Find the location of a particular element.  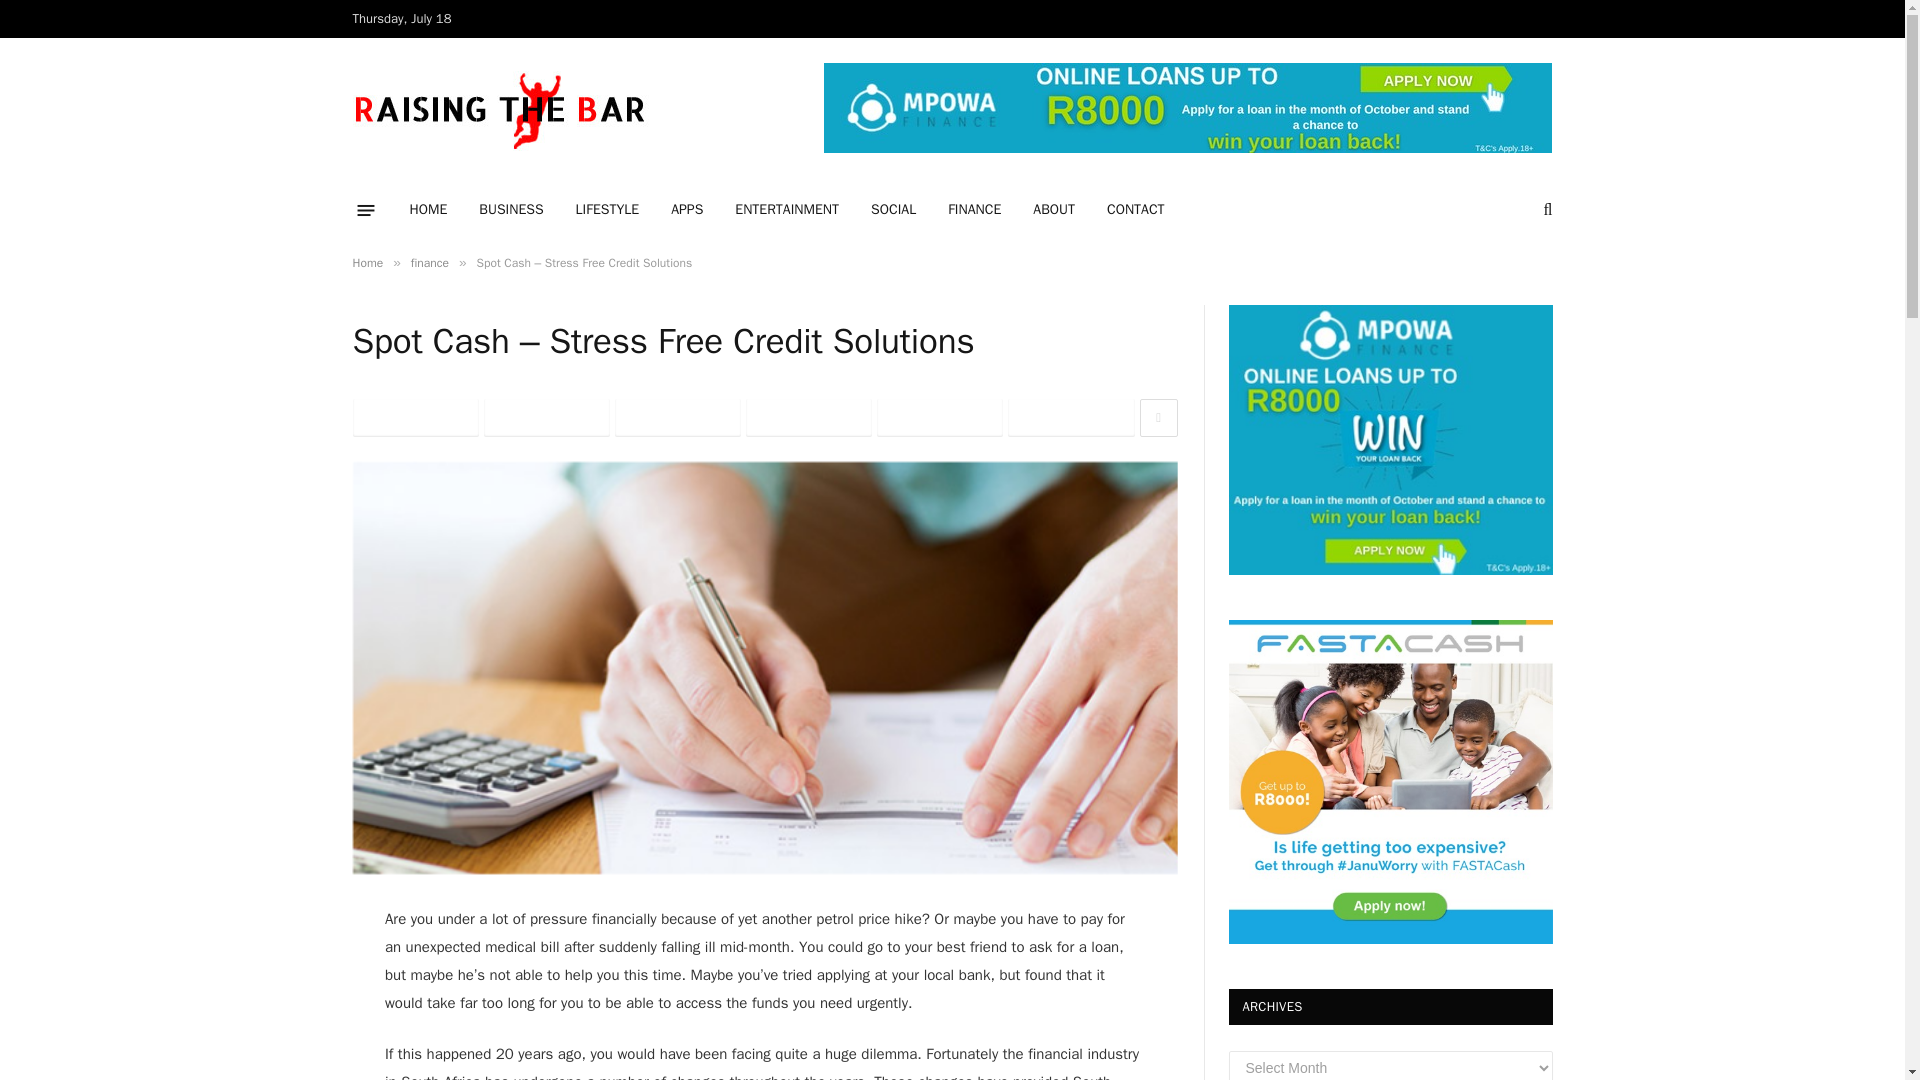

Share via Email is located at coordinates (1071, 418).